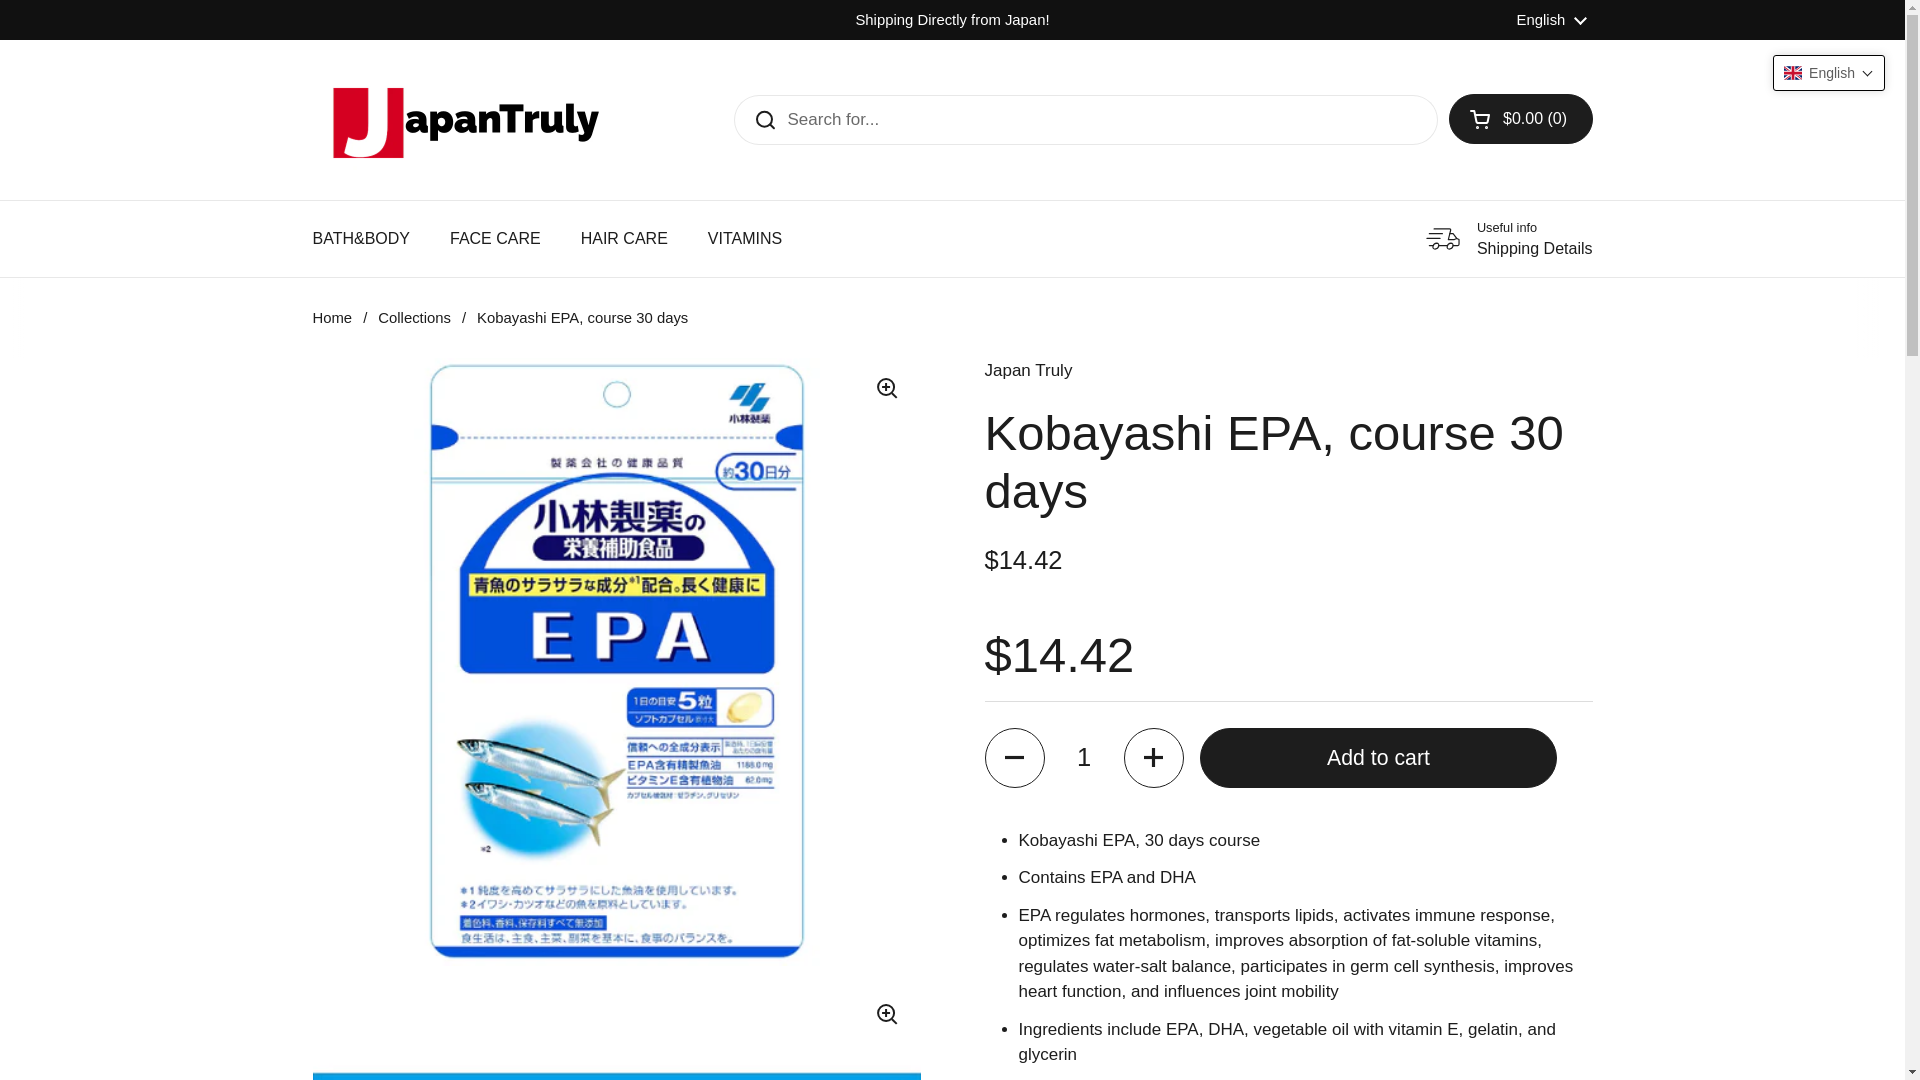 The width and height of the screenshot is (1920, 1080). I want to click on Open cart, so click(1521, 118).